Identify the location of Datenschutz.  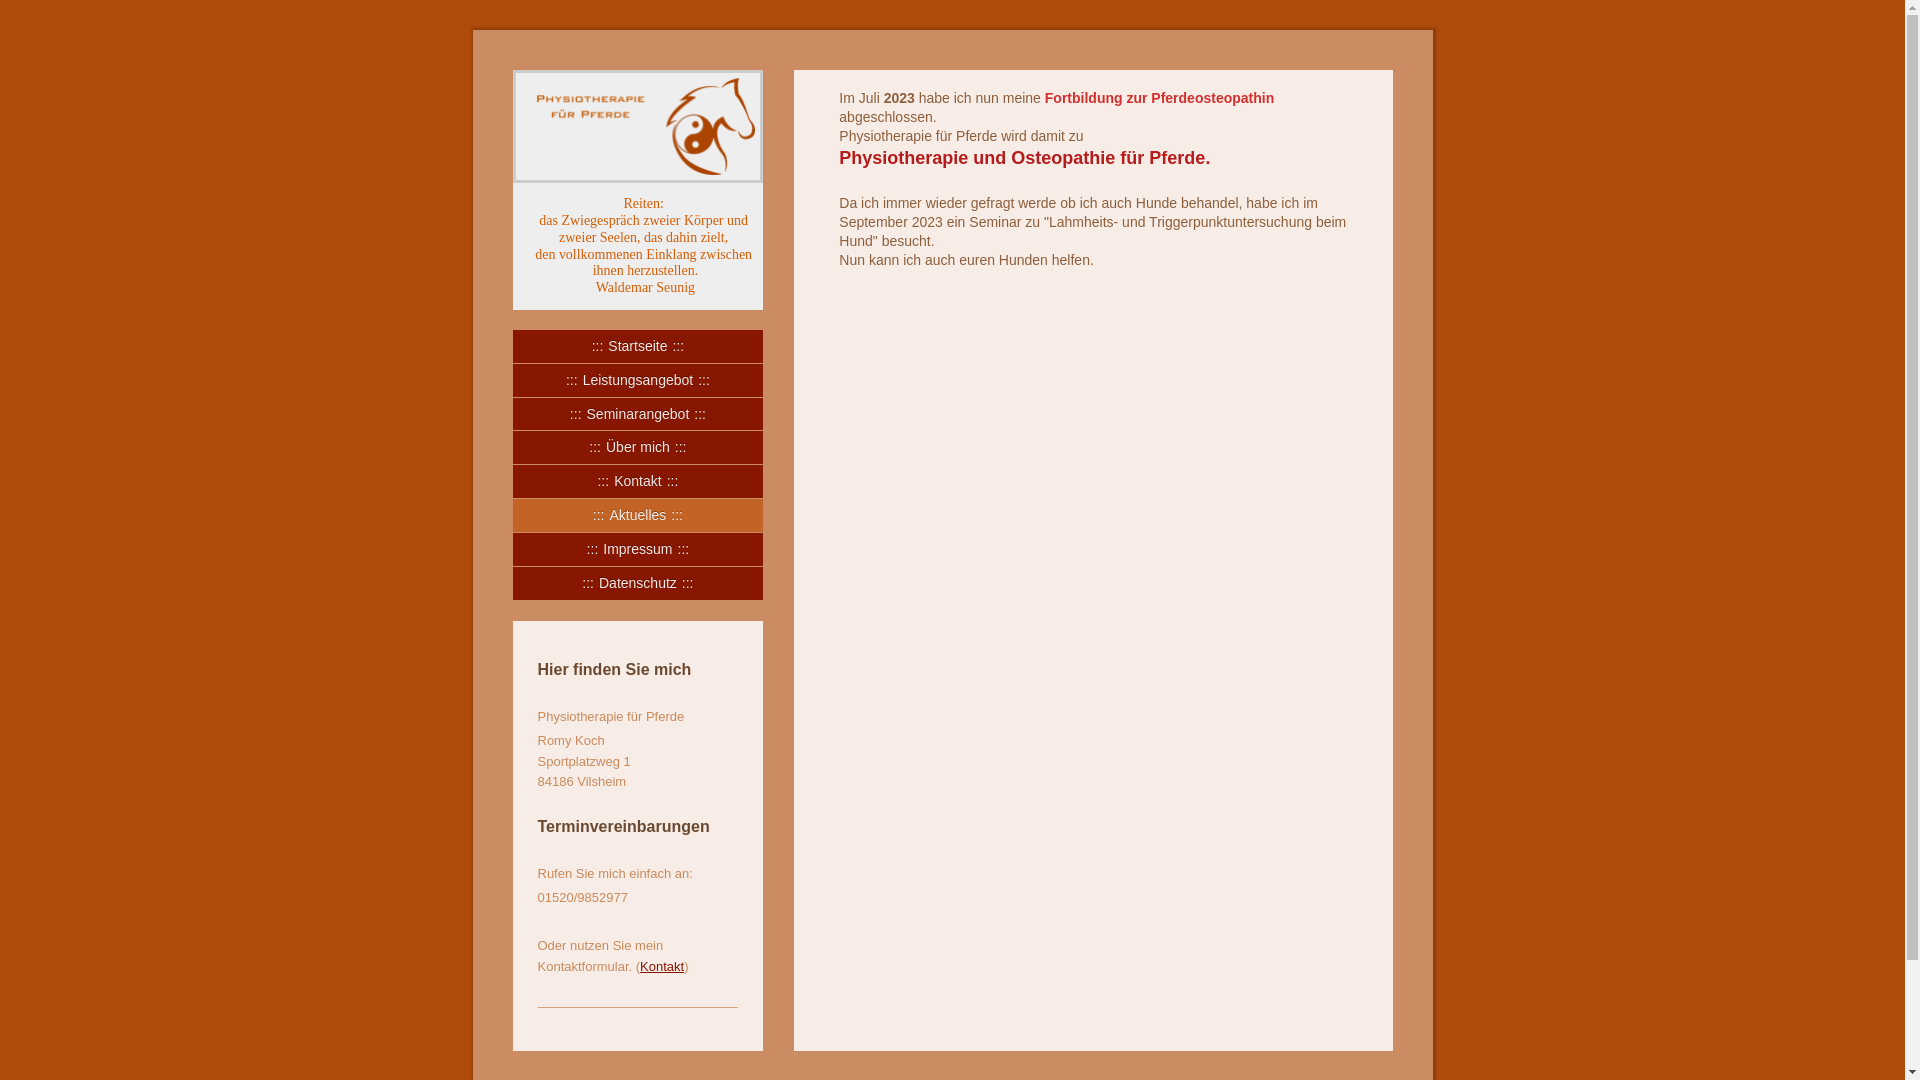
(638, 584).